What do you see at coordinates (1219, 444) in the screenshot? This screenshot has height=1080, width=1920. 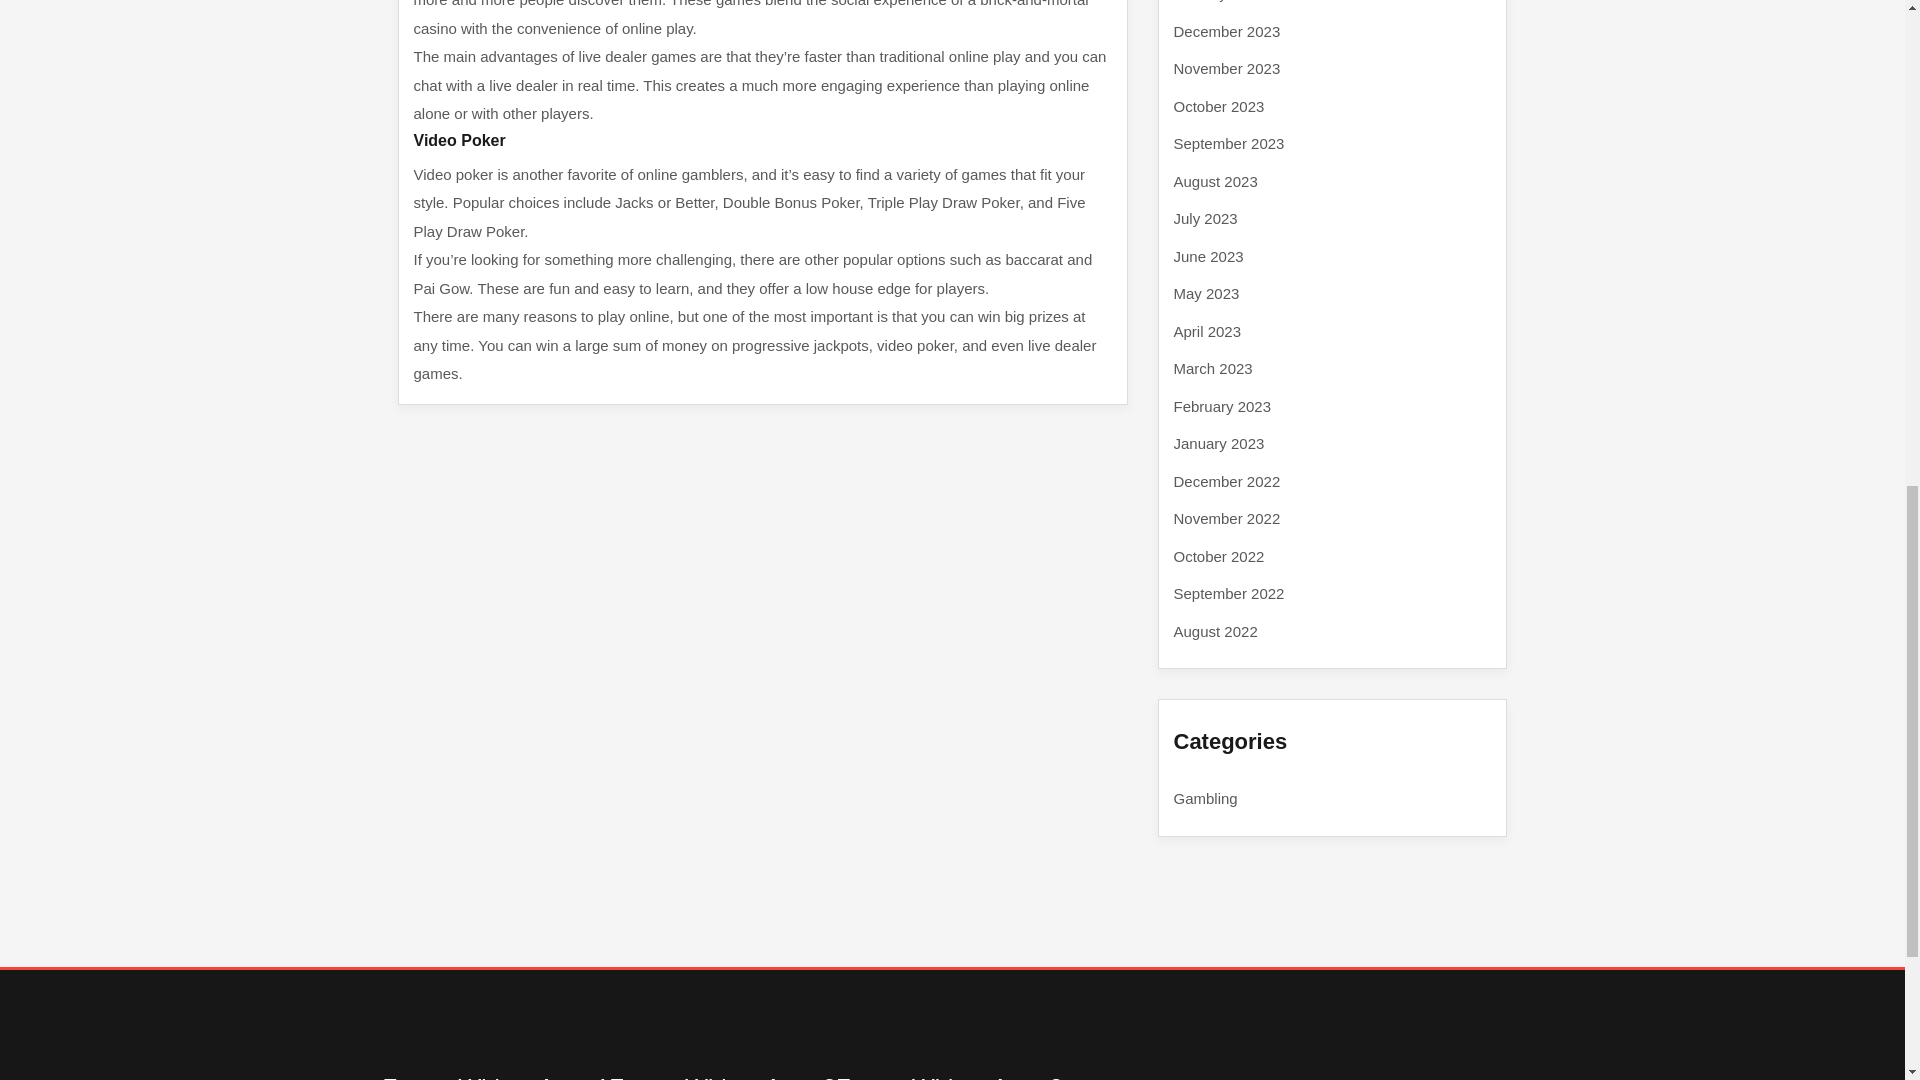 I see `January 2023` at bounding box center [1219, 444].